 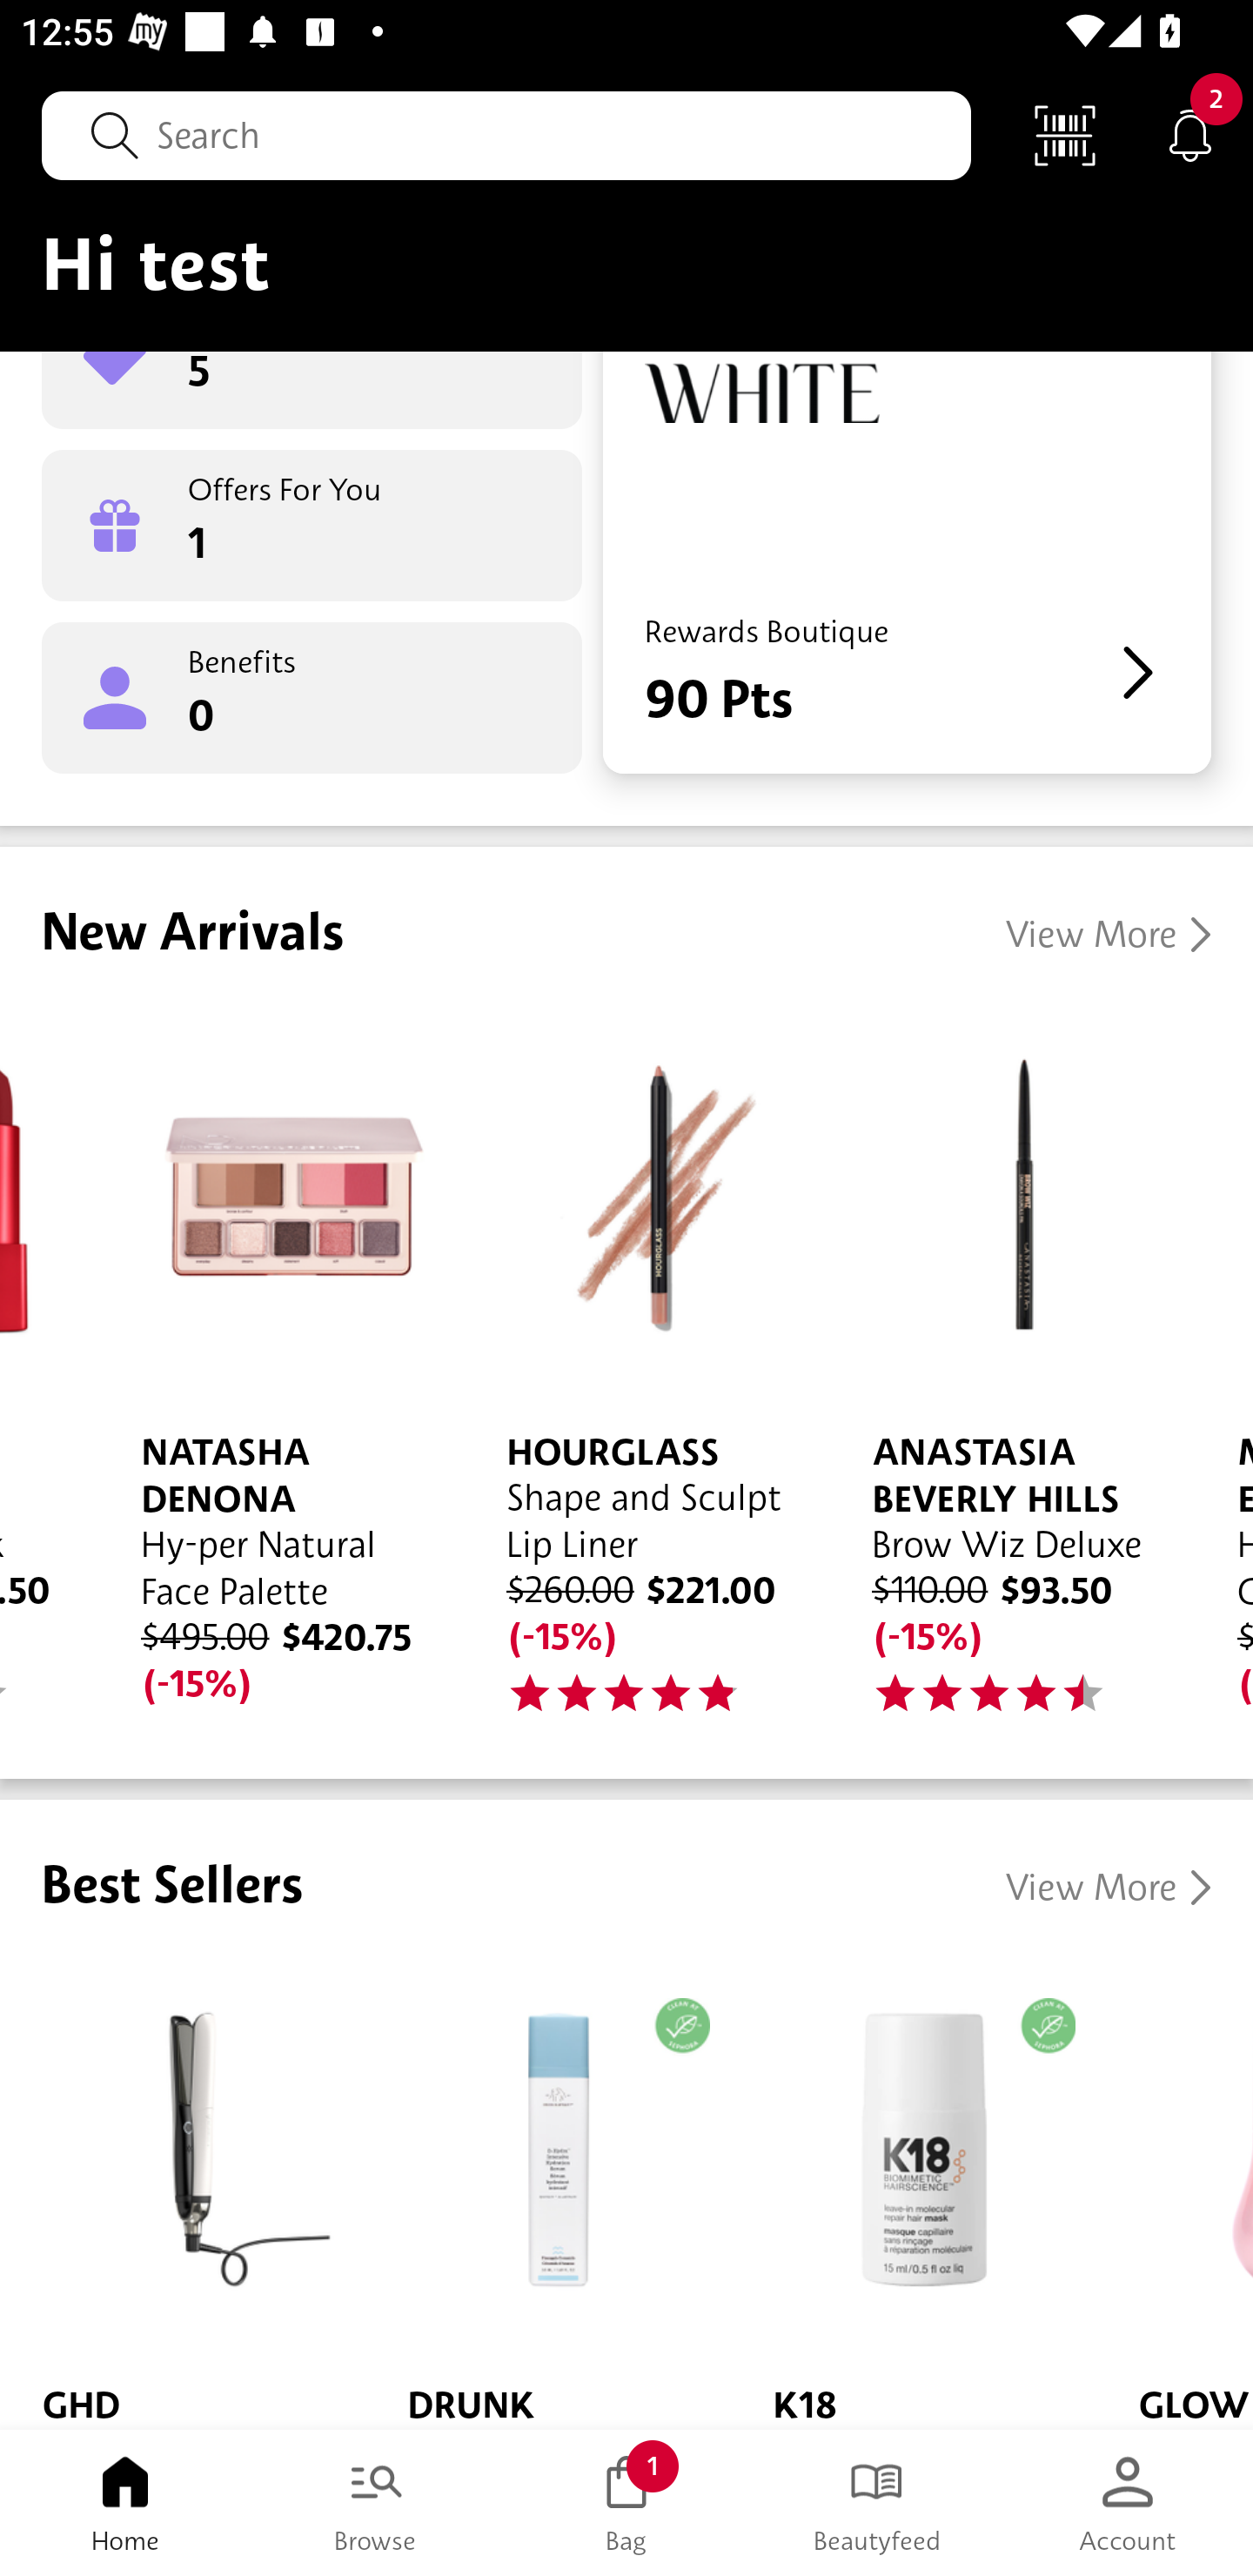 What do you see at coordinates (312, 698) in the screenshot?
I see `Benefits 0` at bounding box center [312, 698].